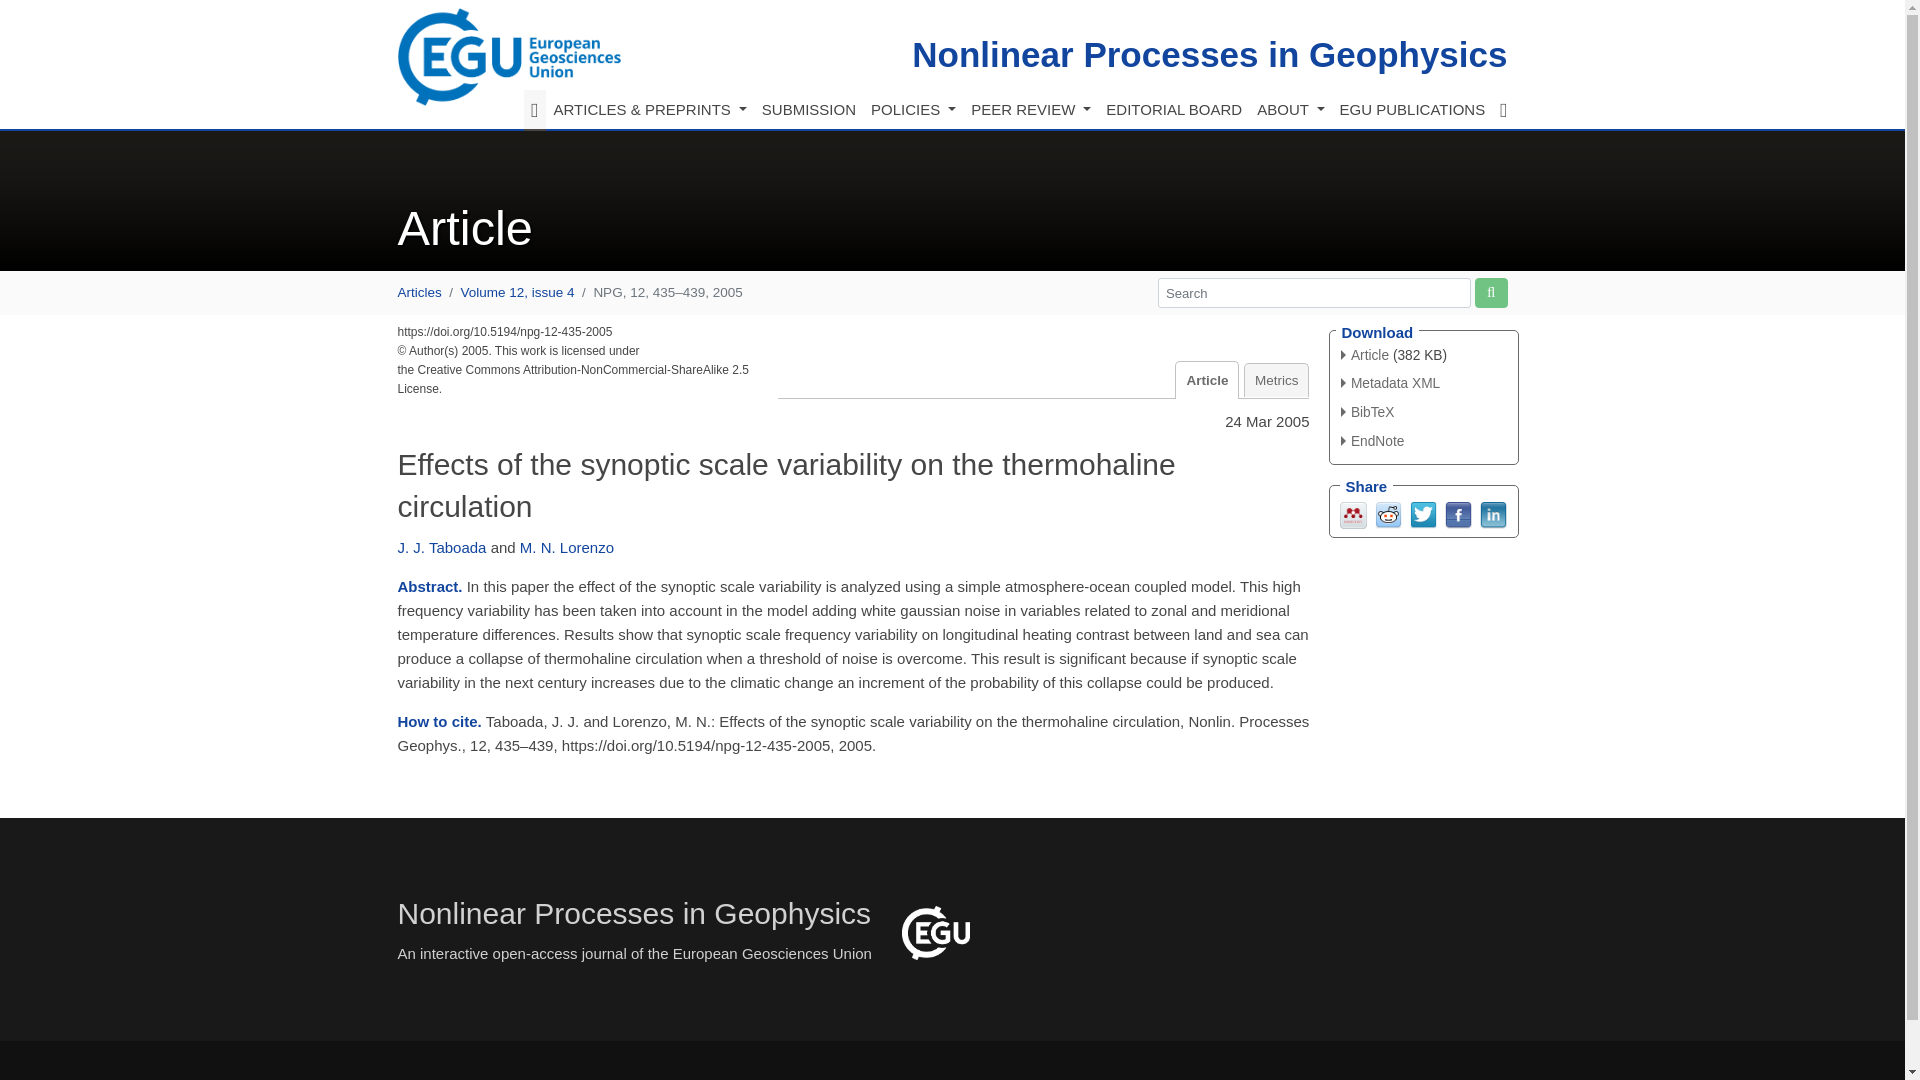 Image resolution: width=1920 pixels, height=1080 pixels. I want to click on Nonlinear Processes in Geophysics, so click(1210, 54).